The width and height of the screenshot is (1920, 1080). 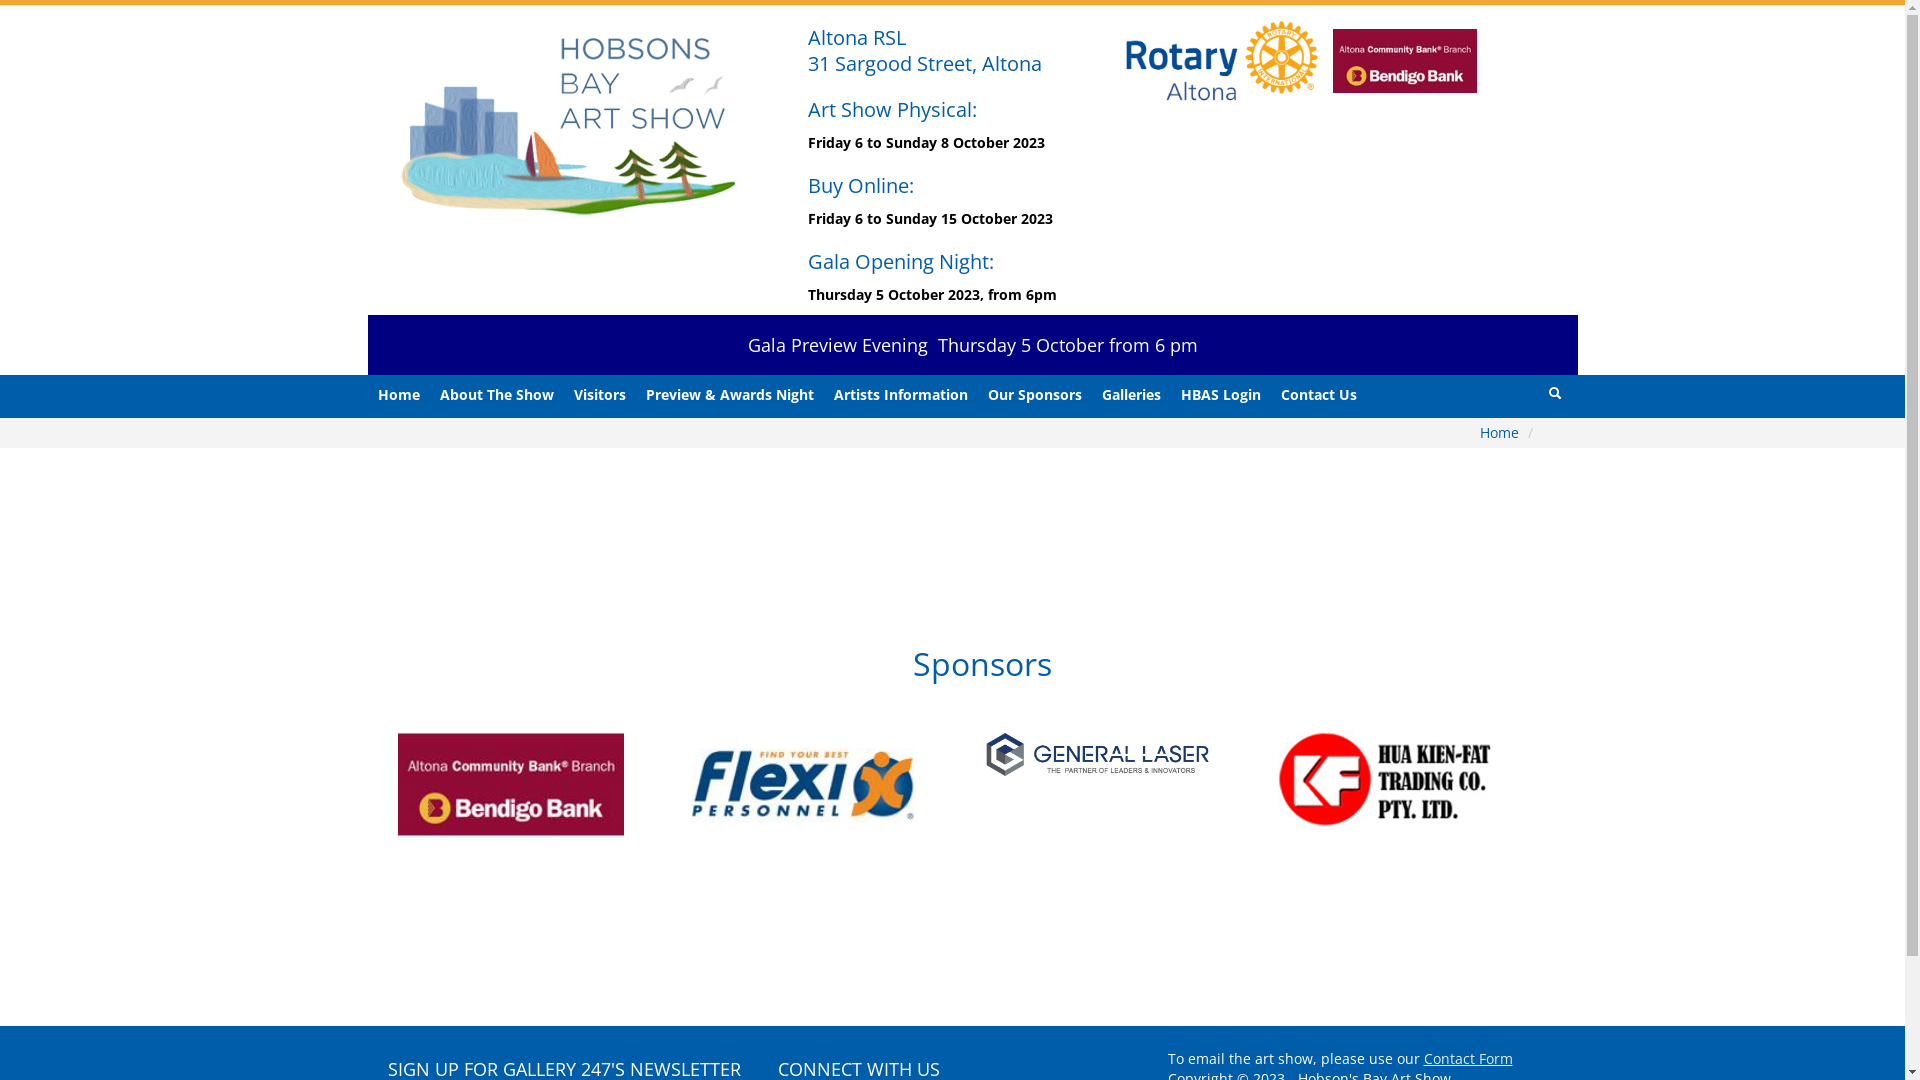 What do you see at coordinates (901, 395) in the screenshot?
I see `Artists Information` at bounding box center [901, 395].